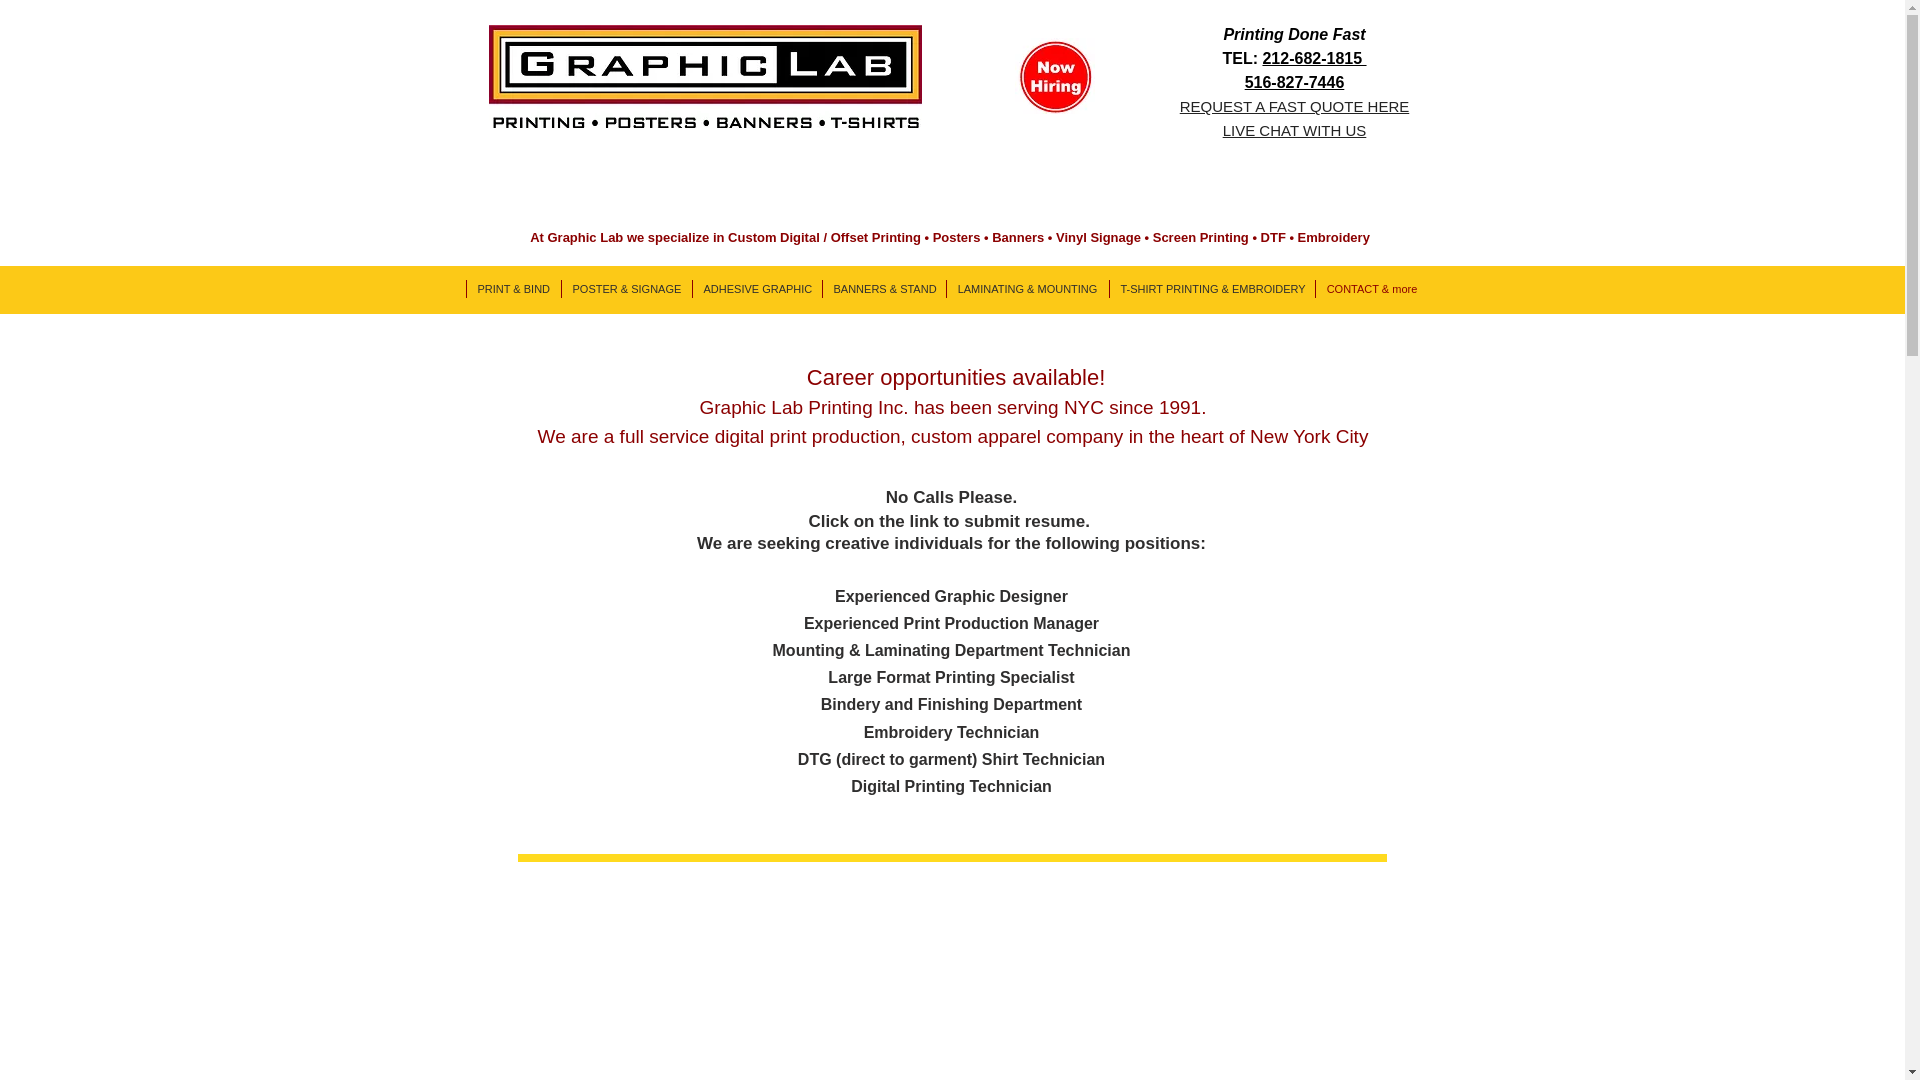 The height and width of the screenshot is (1080, 1920). I want to click on 212-682-1815 , so click(1313, 58).